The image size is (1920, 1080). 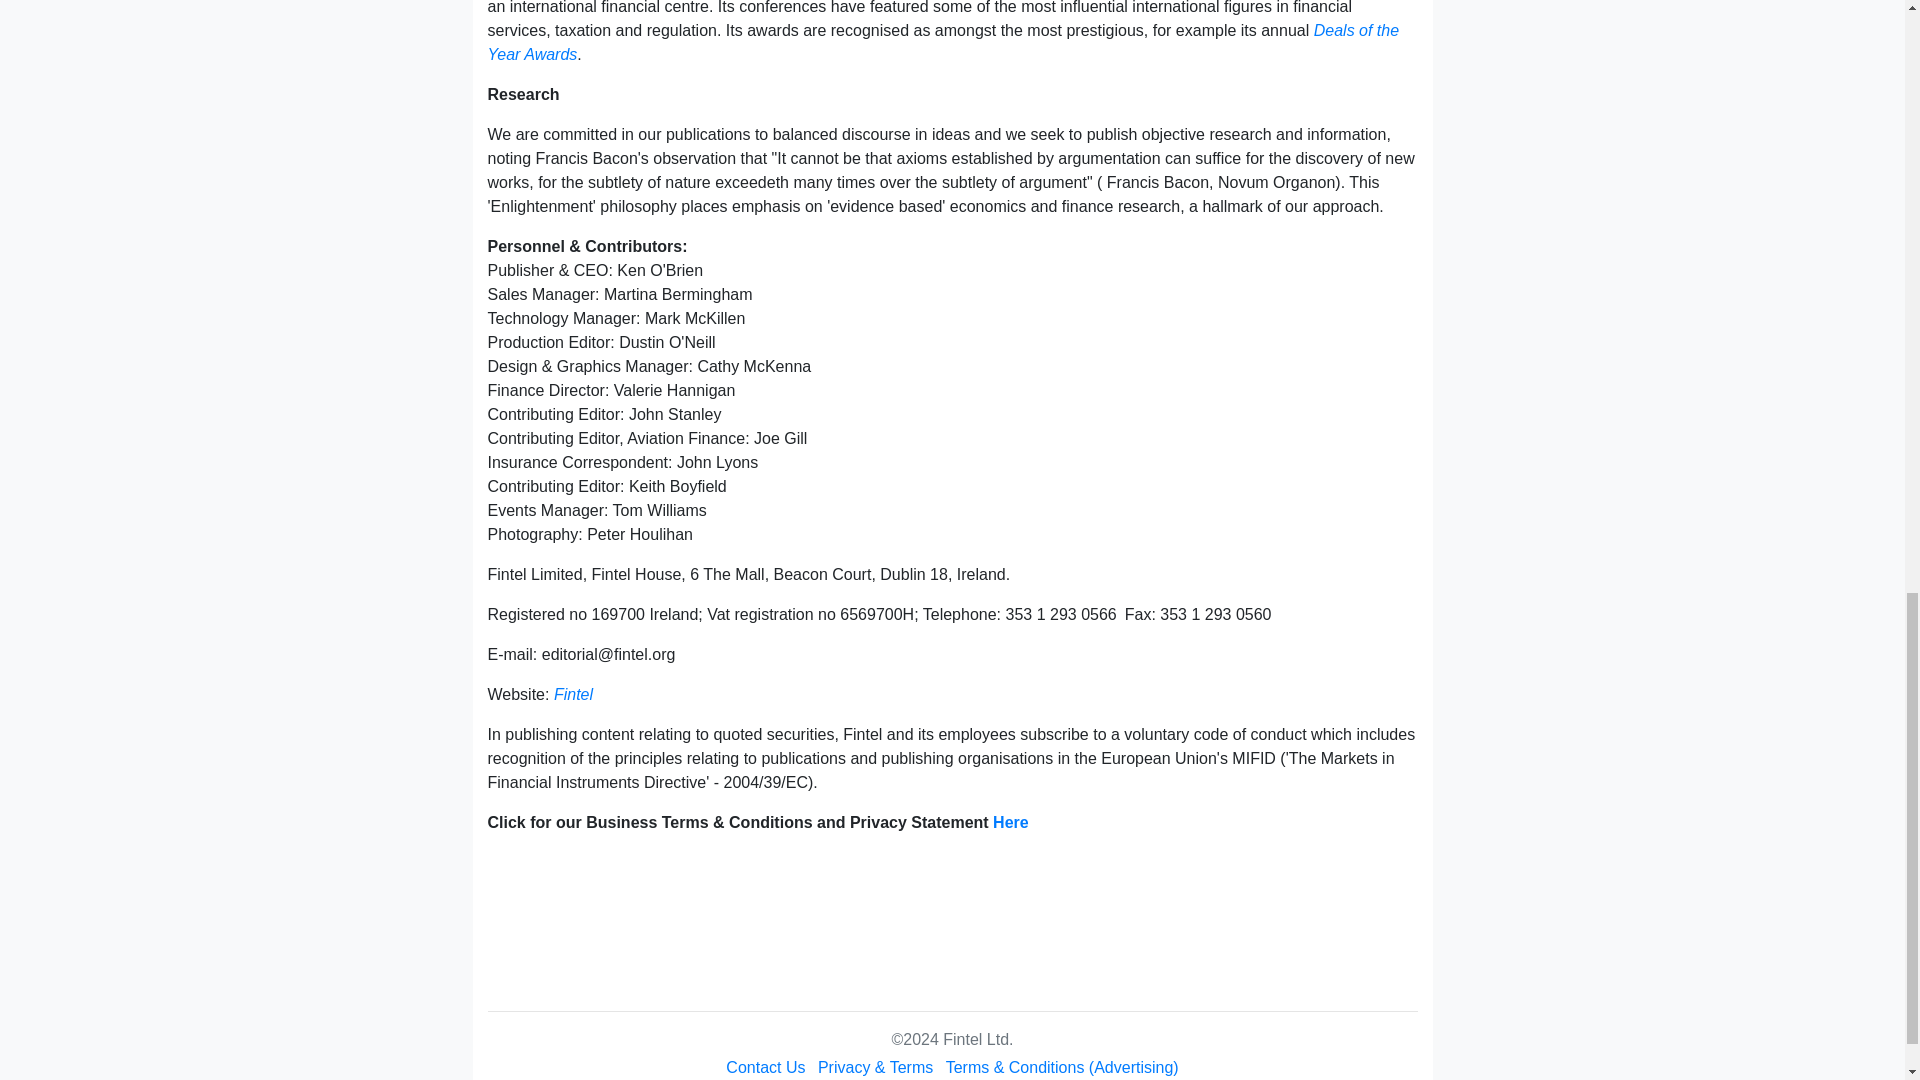 What do you see at coordinates (764, 1067) in the screenshot?
I see `Contact Us` at bounding box center [764, 1067].